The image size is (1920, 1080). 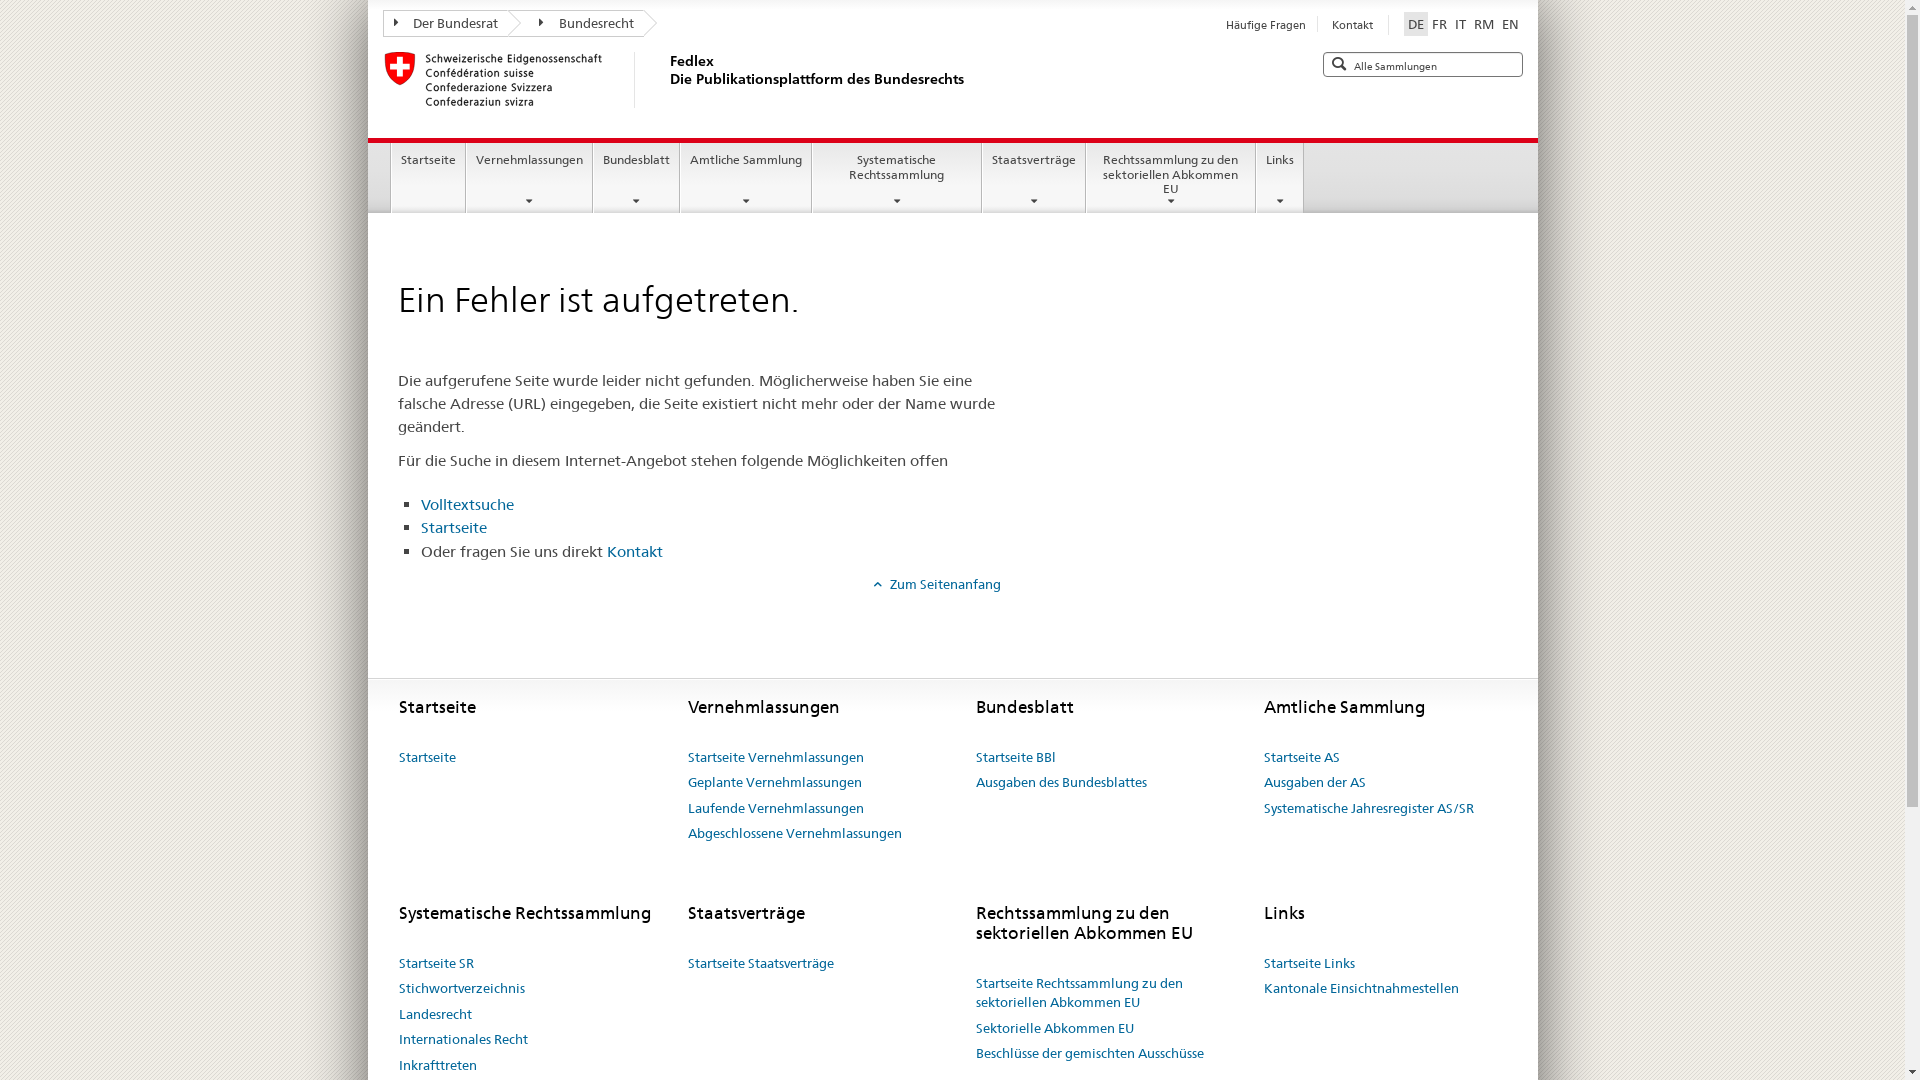 I want to click on Systematische Jahresregister AS/SR, so click(x=1369, y=809).